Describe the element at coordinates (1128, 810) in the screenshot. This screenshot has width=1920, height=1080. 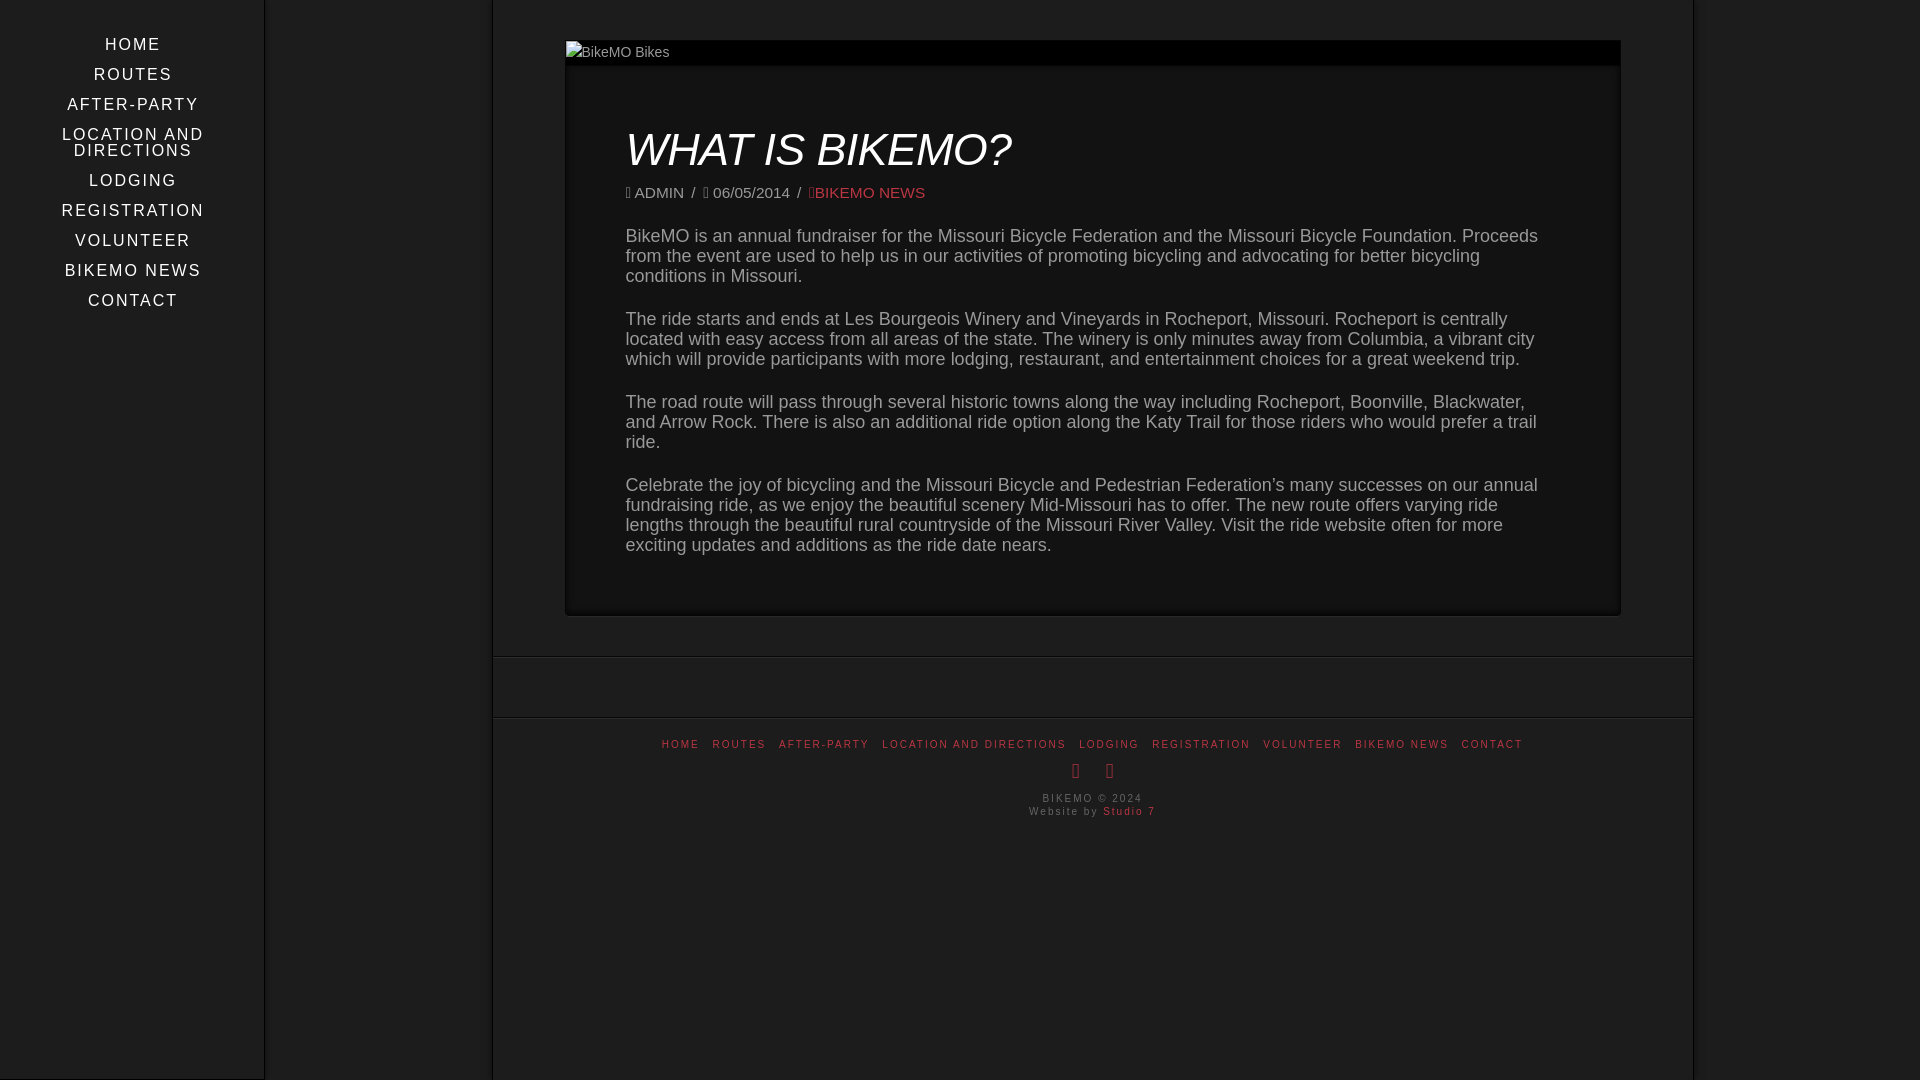
I see `Studio 7` at that location.